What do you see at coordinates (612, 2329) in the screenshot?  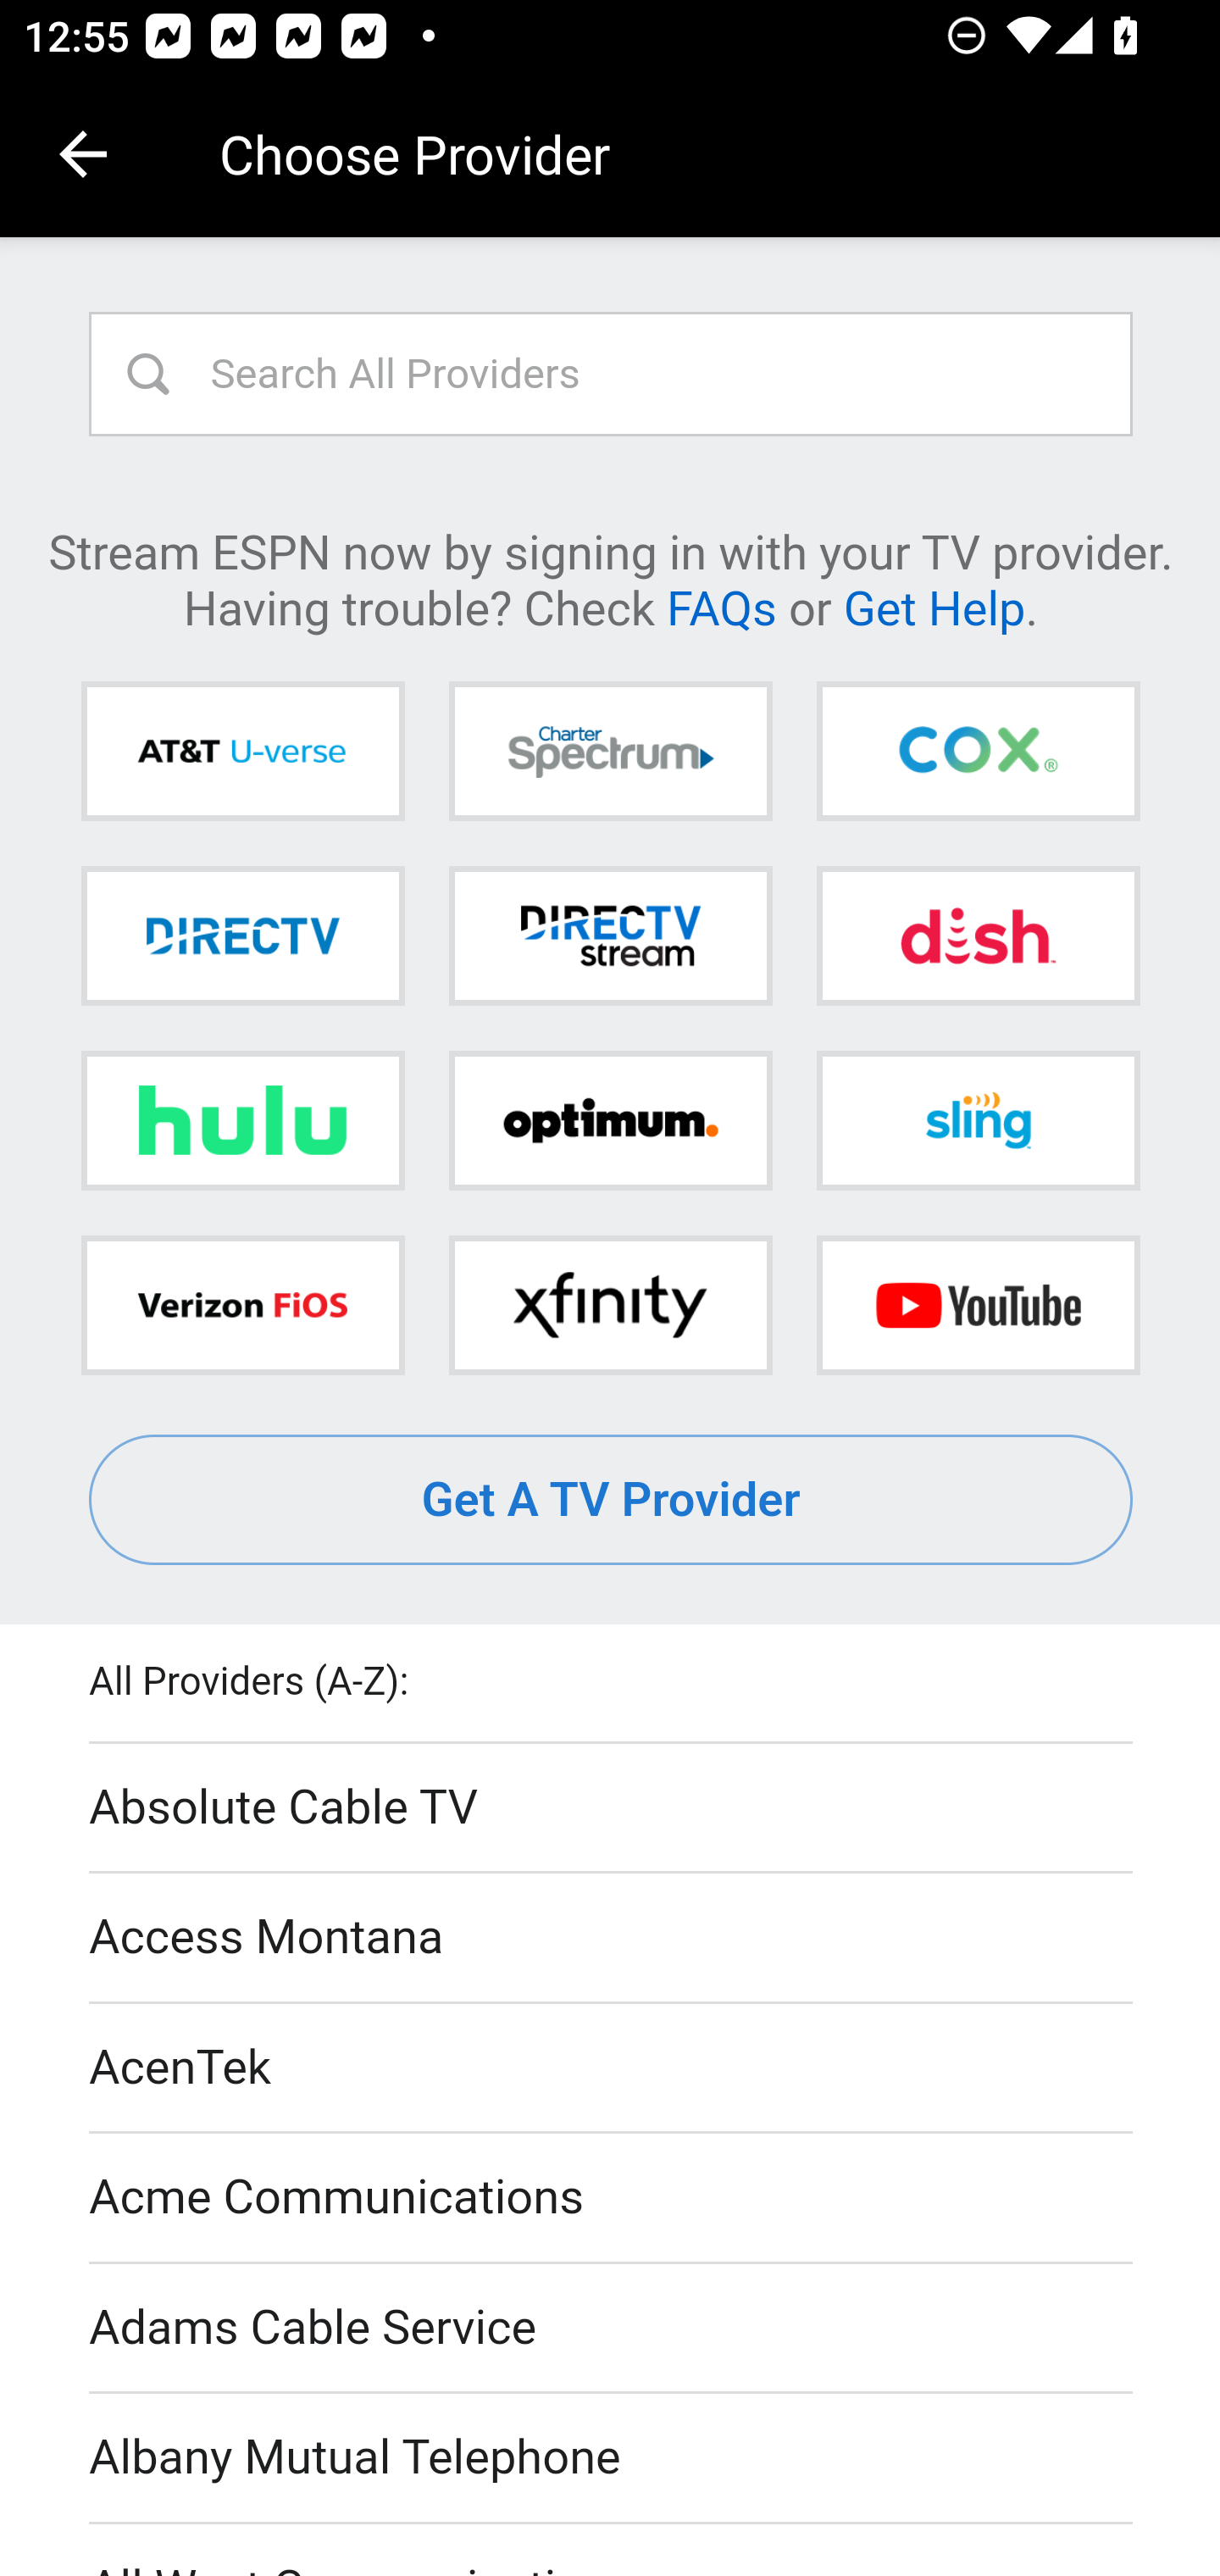 I see `Adams Cable Service` at bounding box center [612, 2329].